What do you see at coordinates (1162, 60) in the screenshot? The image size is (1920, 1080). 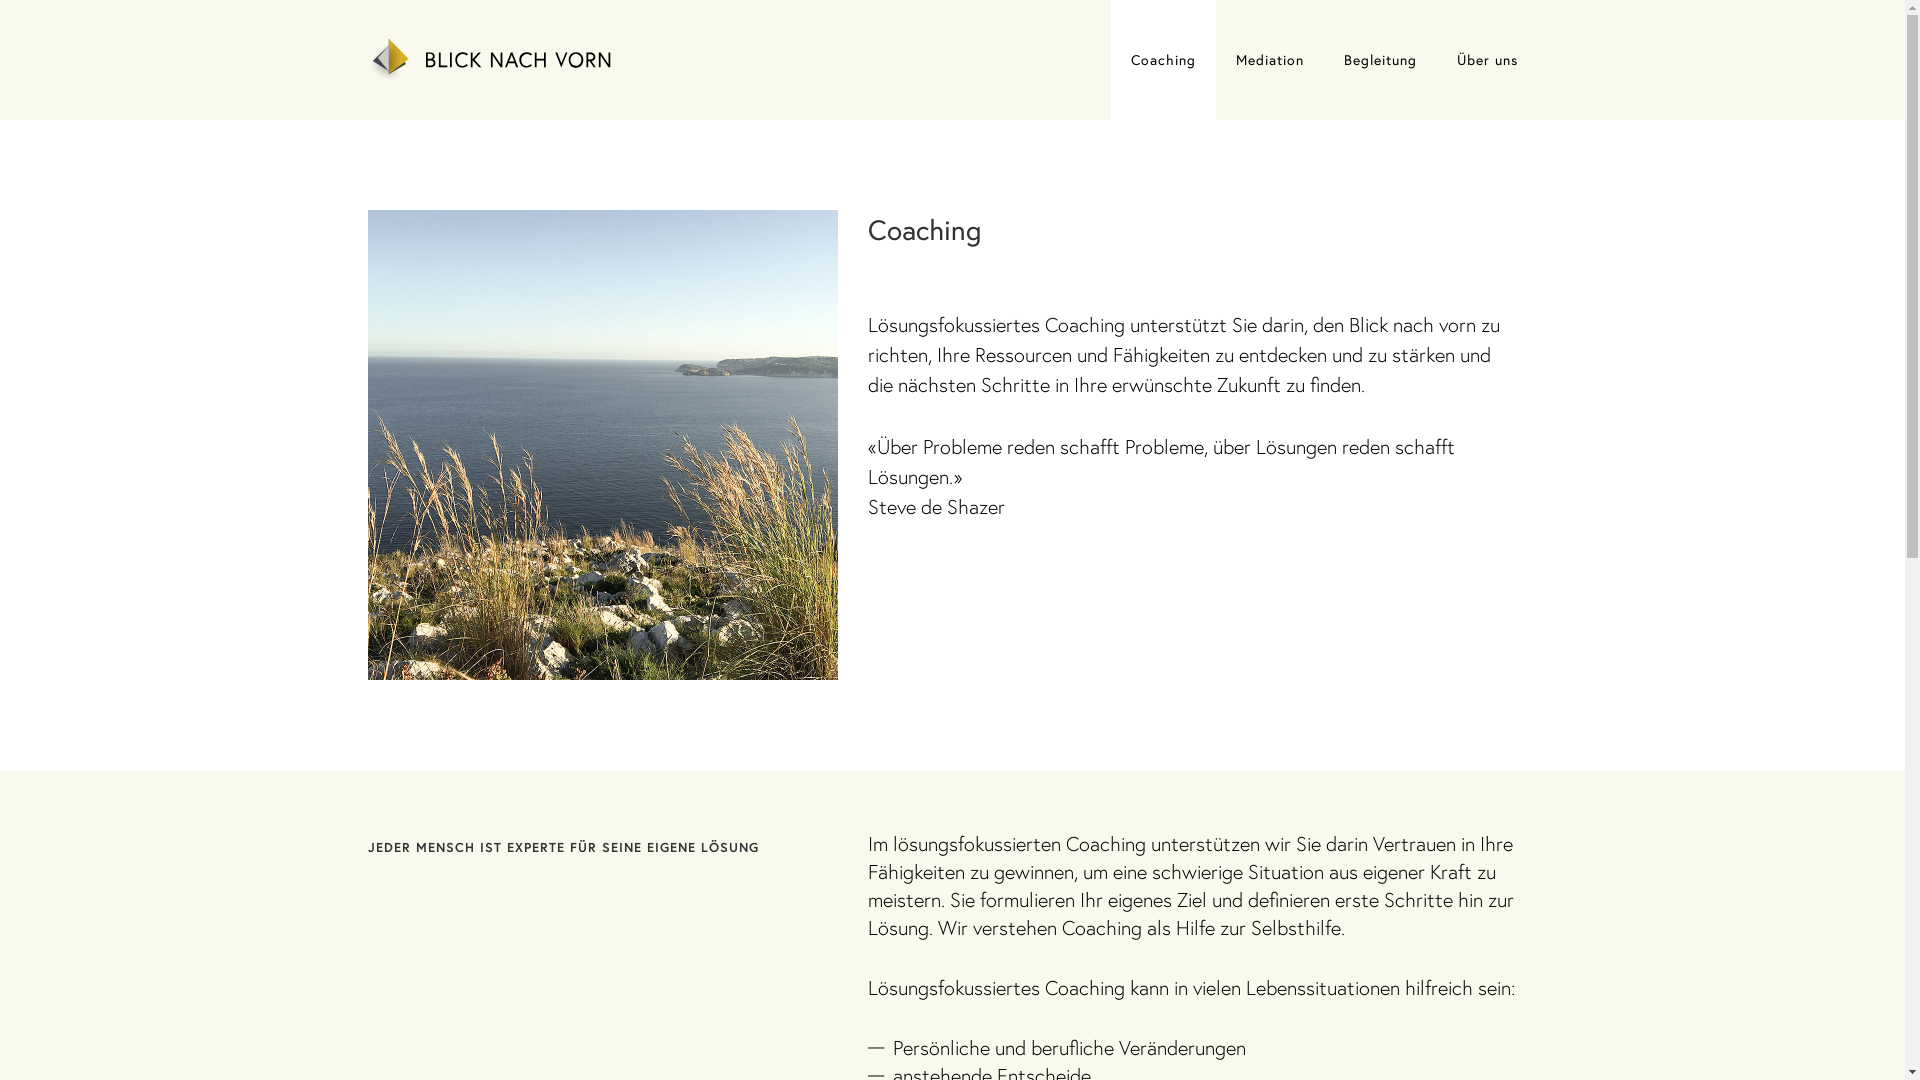 I see `Coaching` at bounding box center [1162, 60].